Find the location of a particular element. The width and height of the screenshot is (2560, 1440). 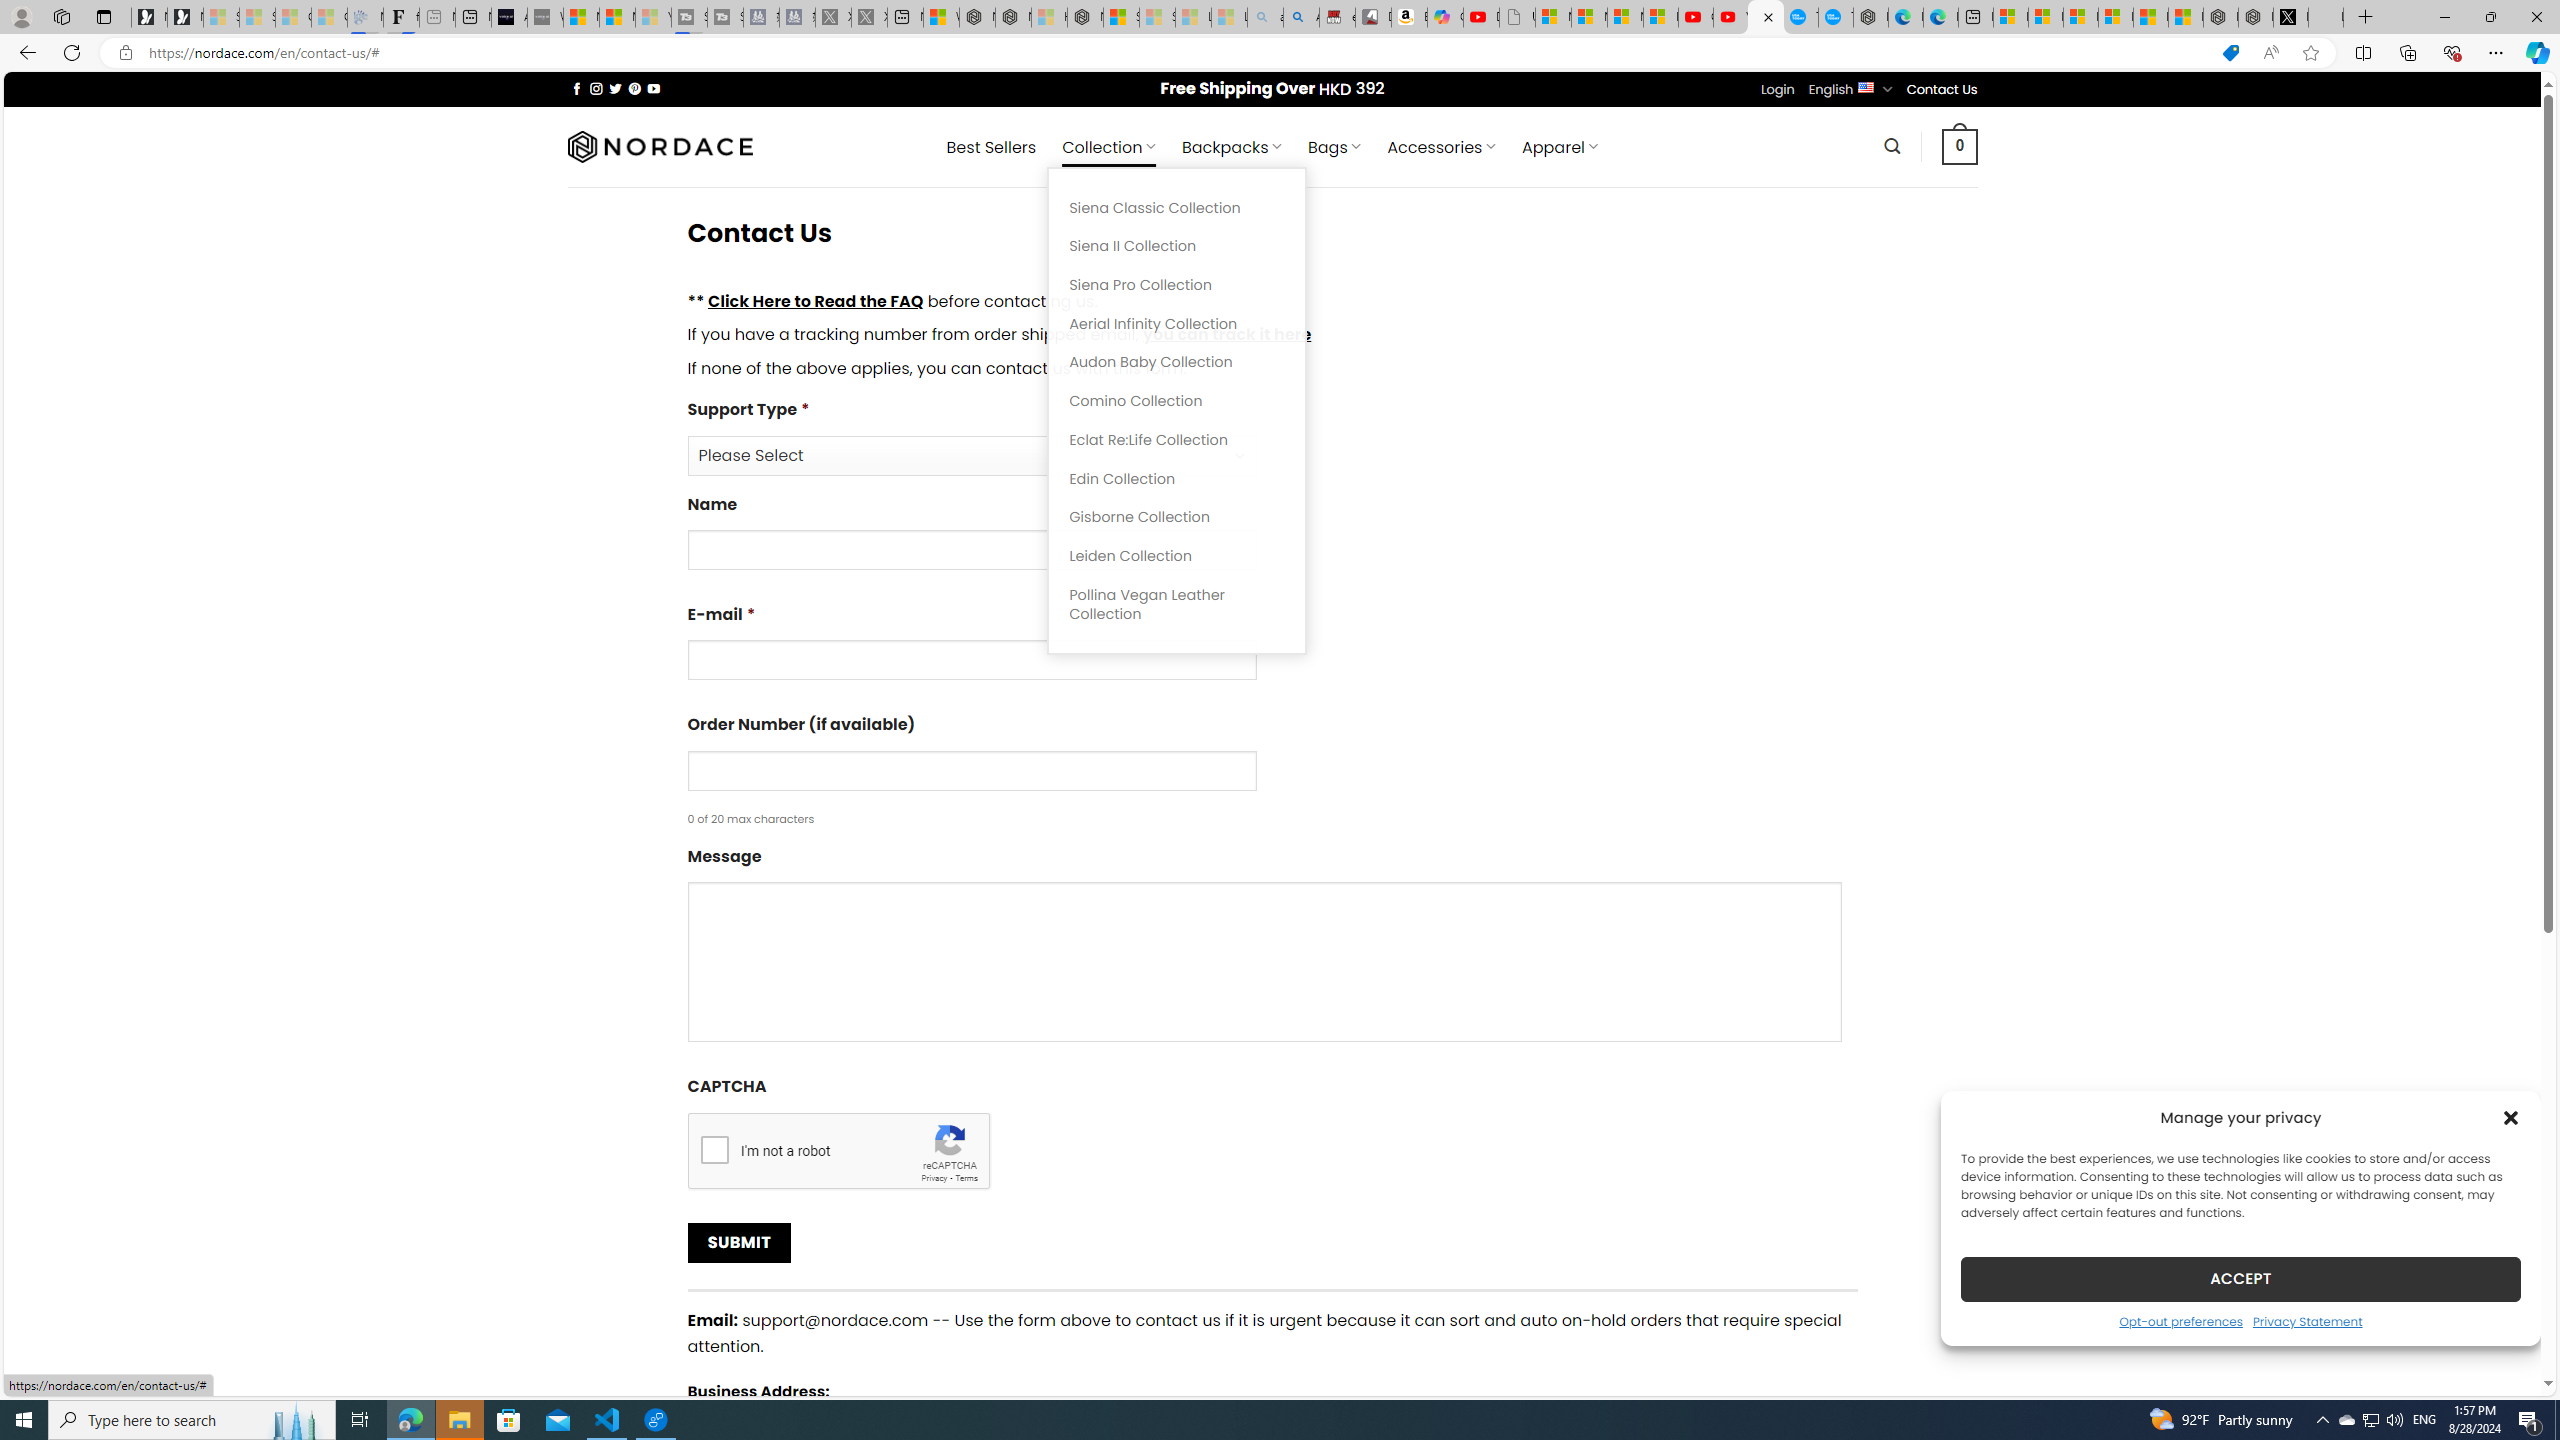

ACCEPT is located at coordinates (2240, 1278).